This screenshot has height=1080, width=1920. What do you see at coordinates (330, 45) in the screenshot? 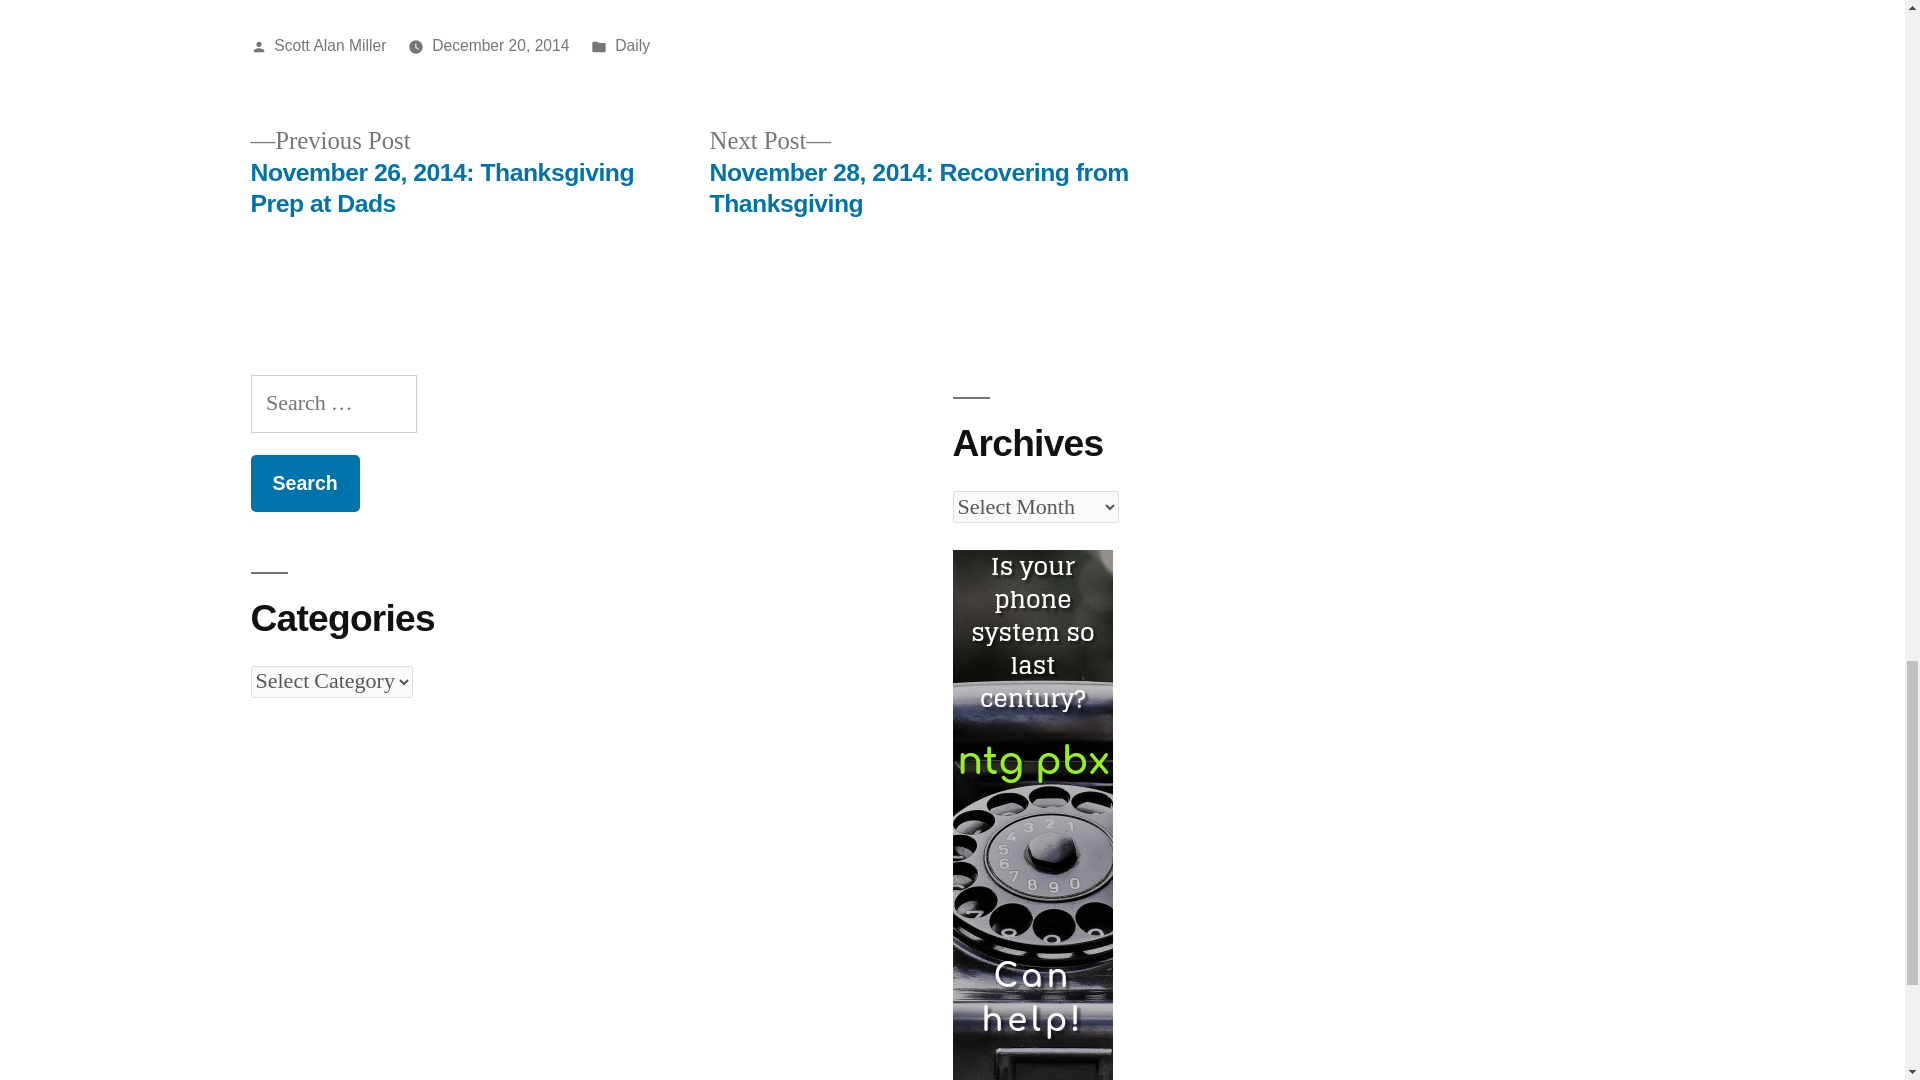
I see `Scott Alan Miller` at bounding box center [330, 45].